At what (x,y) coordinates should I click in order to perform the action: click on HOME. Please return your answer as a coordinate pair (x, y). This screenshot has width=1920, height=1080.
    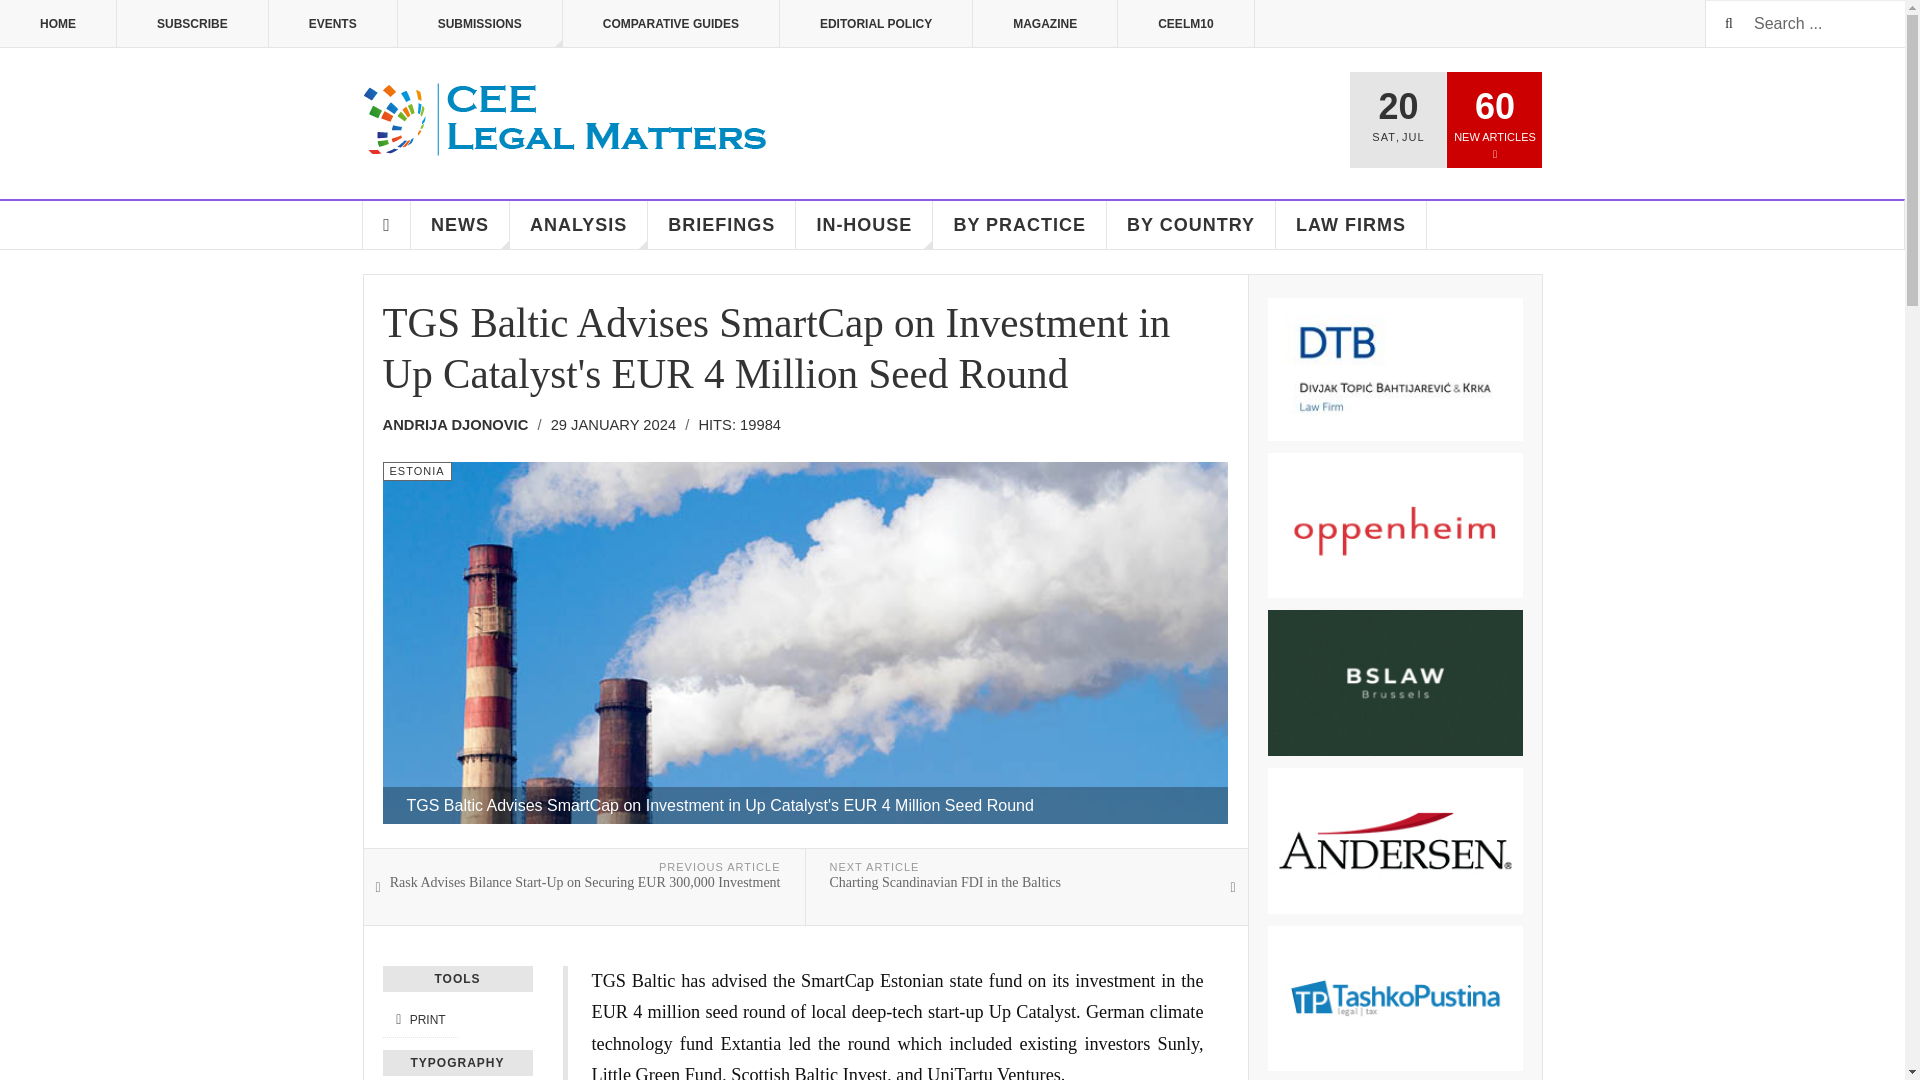
    Looking at the image, I should click on (58, 24).